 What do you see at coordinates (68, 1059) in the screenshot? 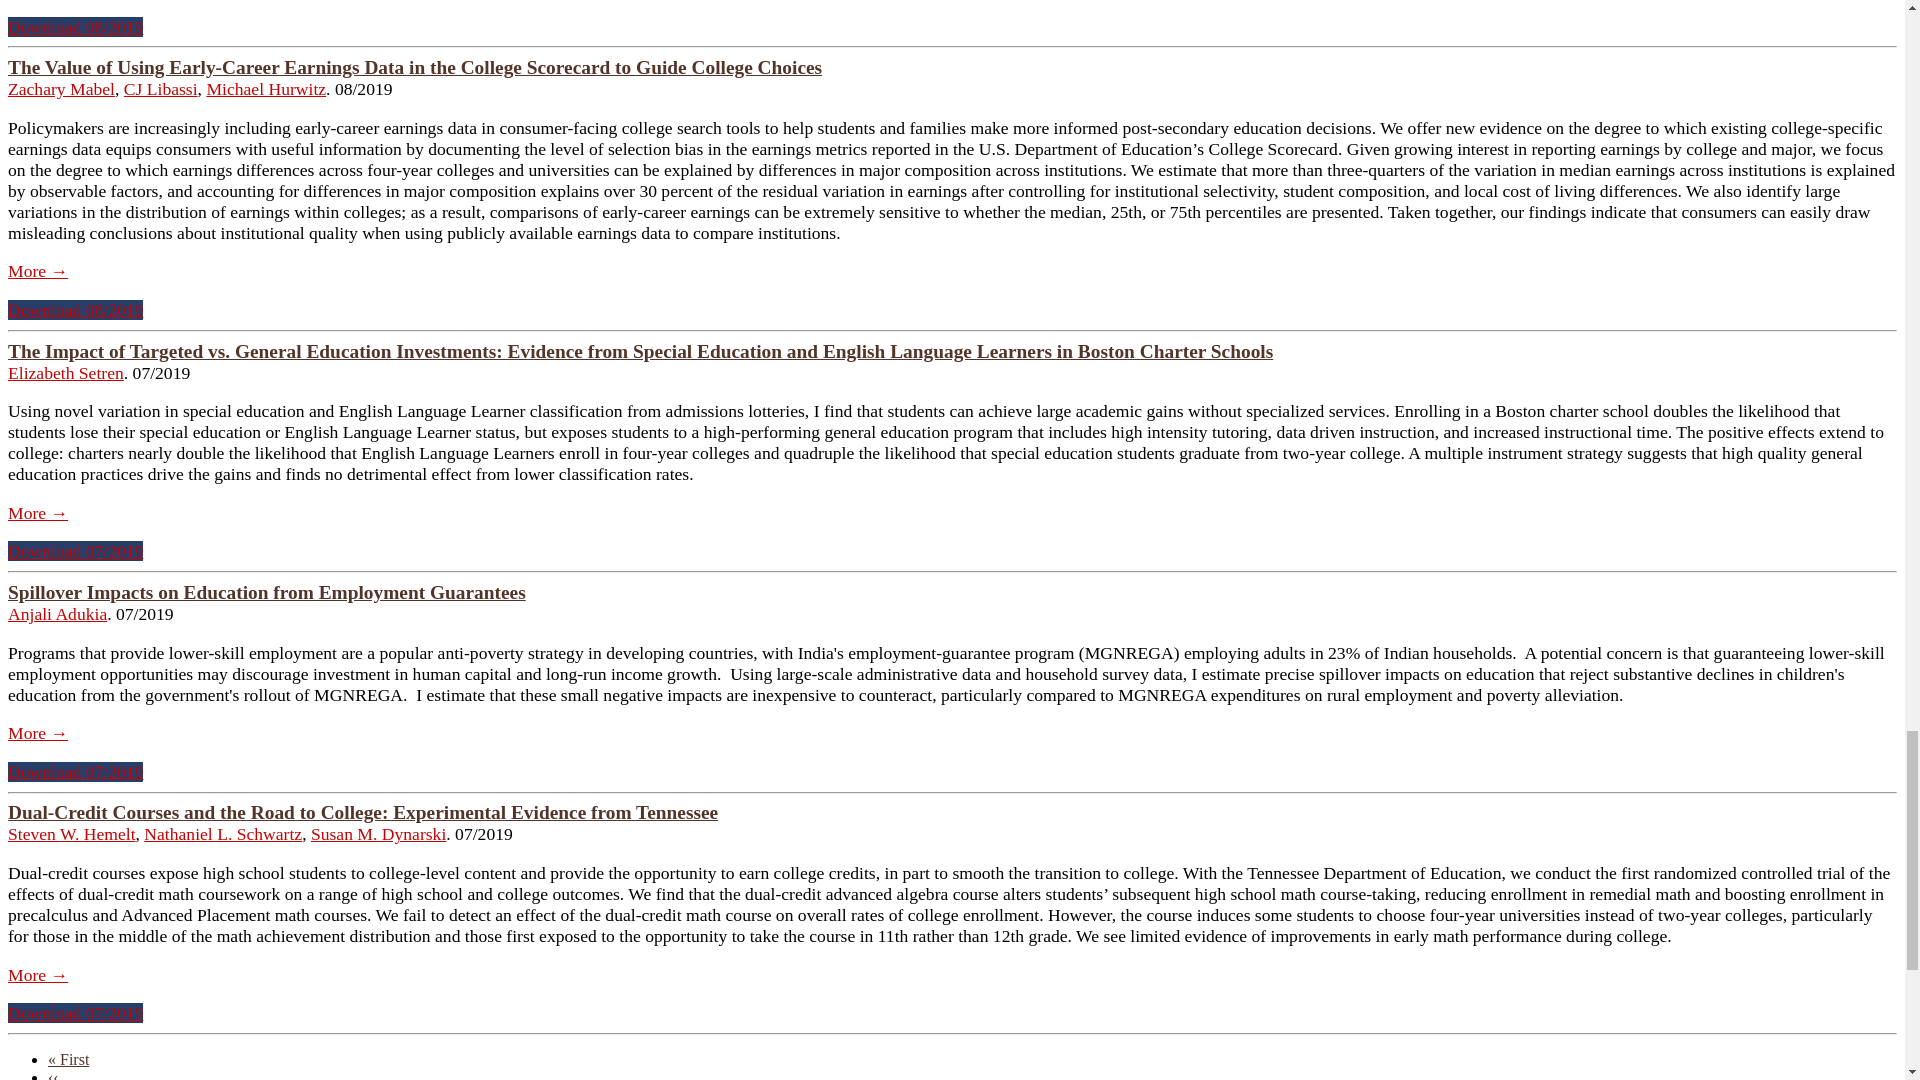
I see `Go to first page` at bounding box center [68, 1059].